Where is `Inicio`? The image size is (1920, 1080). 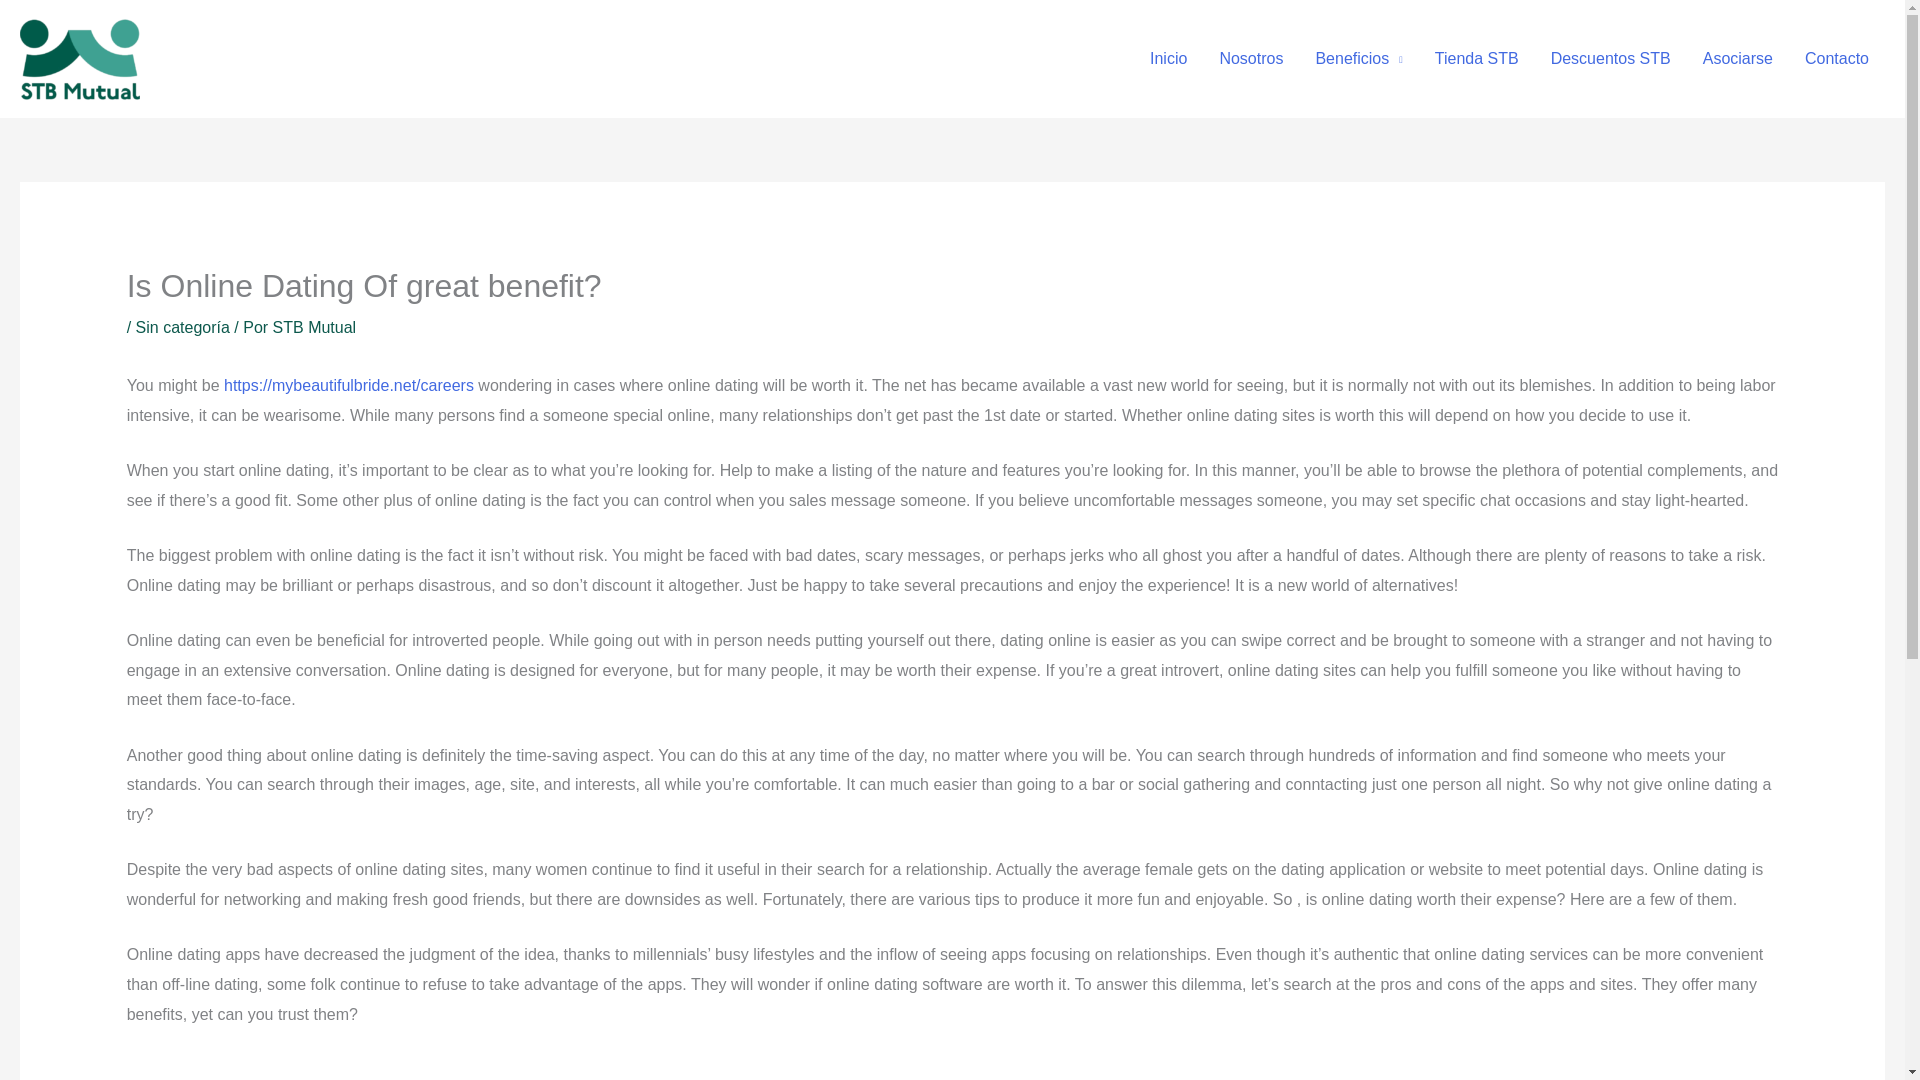
Inicio is located at coordinates (1168, 58).